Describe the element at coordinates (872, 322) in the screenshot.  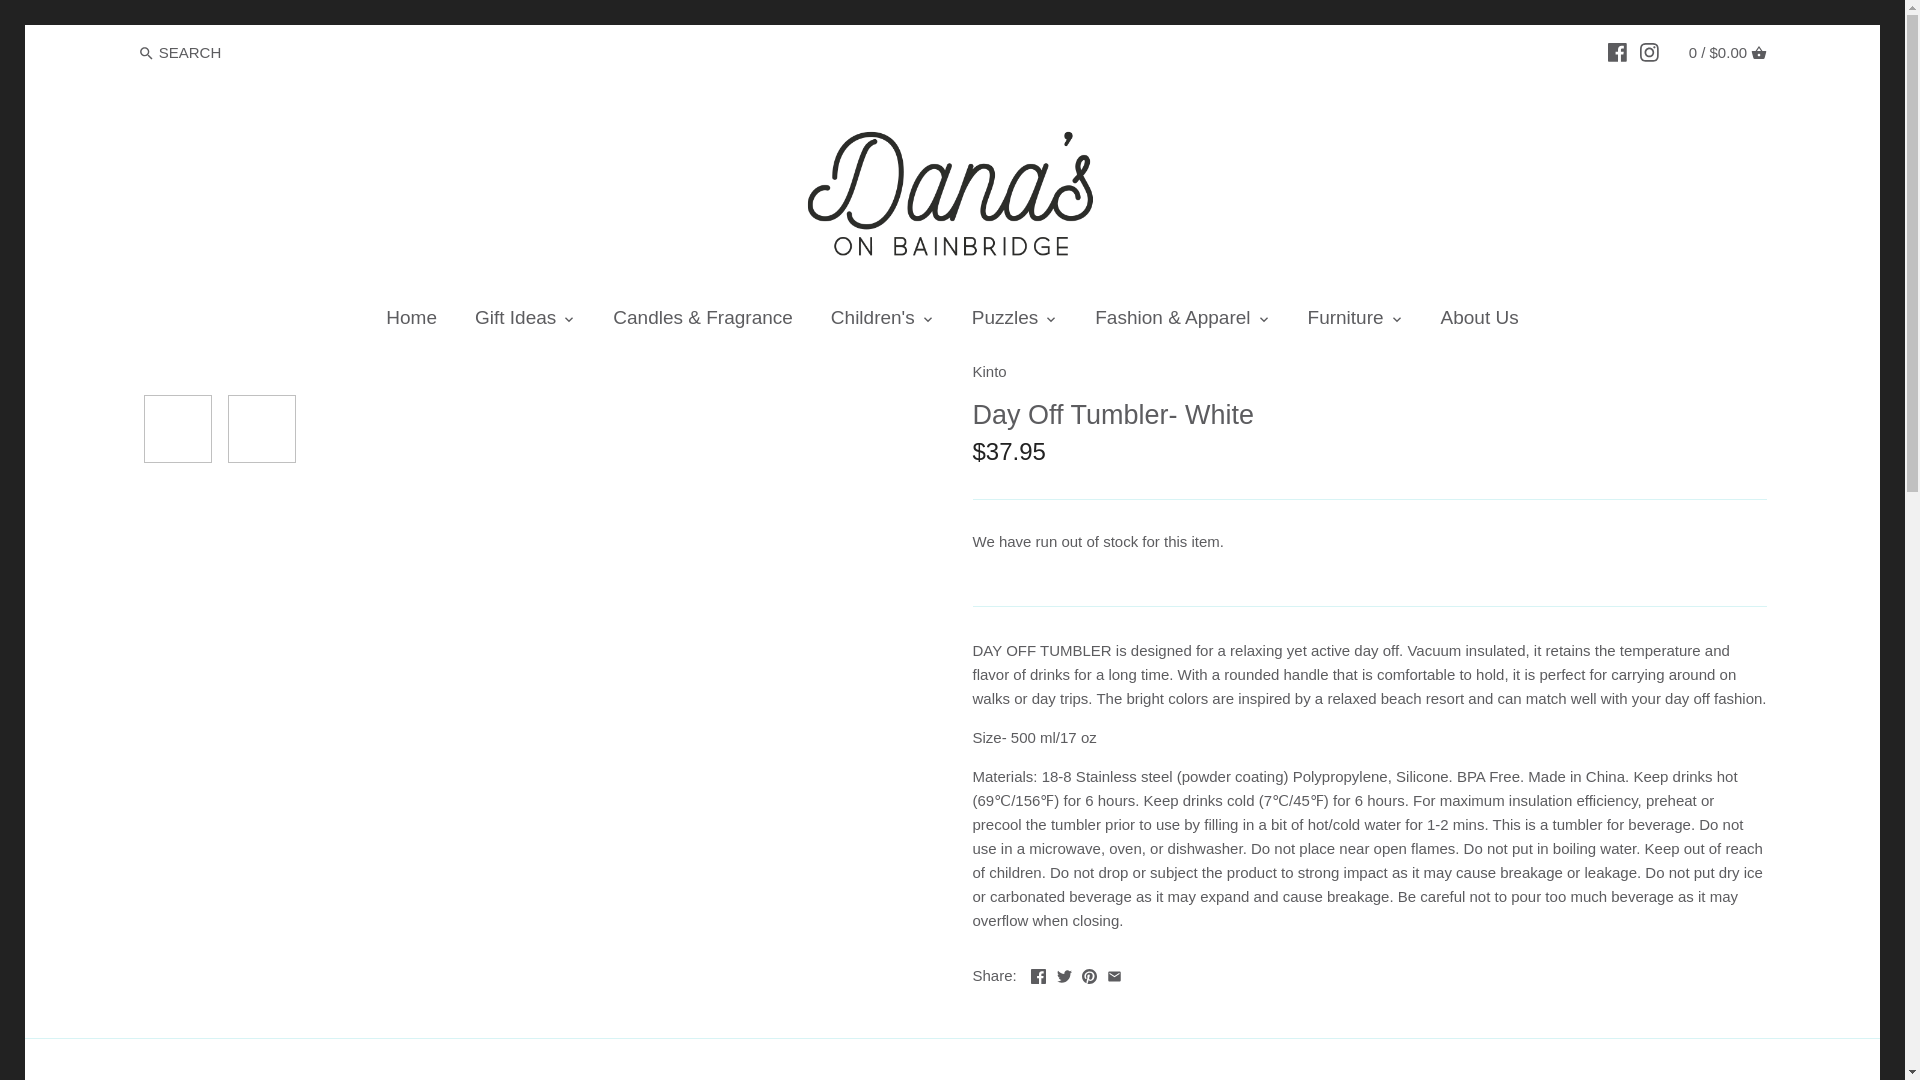
I see `Children's` at that location.